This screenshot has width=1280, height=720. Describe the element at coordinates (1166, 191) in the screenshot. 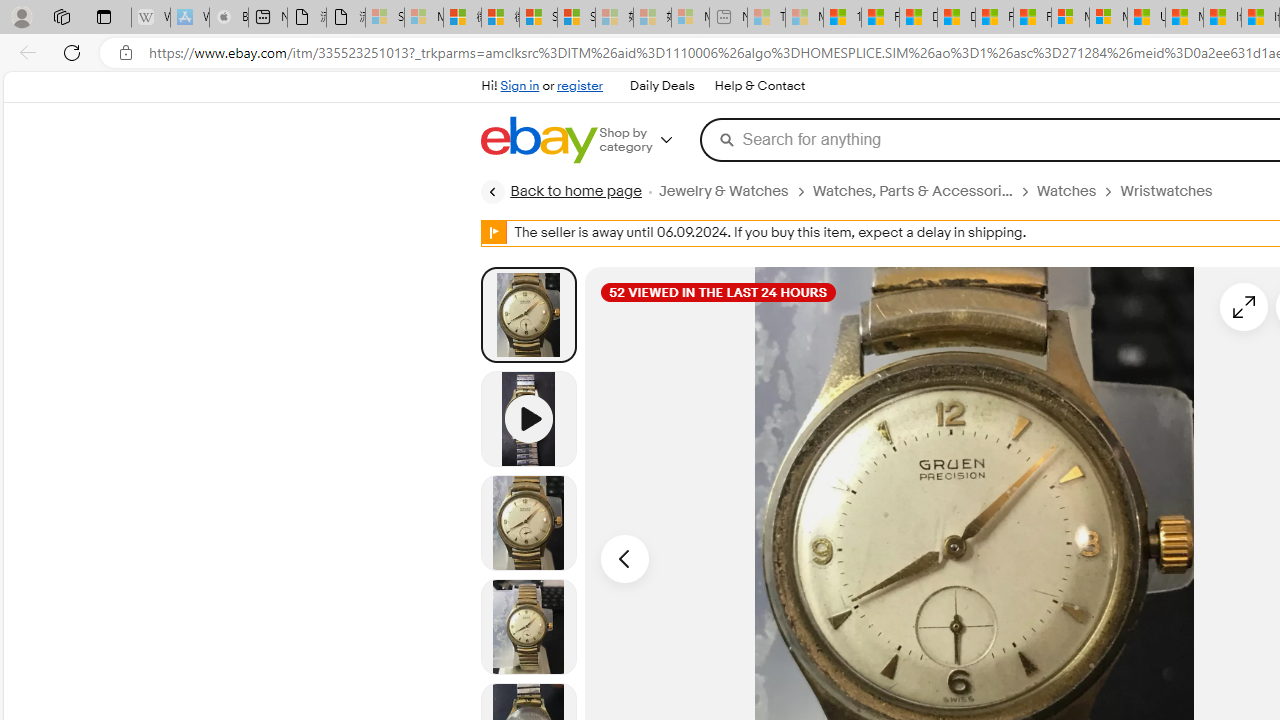

I see `Wristwatches` at that location.